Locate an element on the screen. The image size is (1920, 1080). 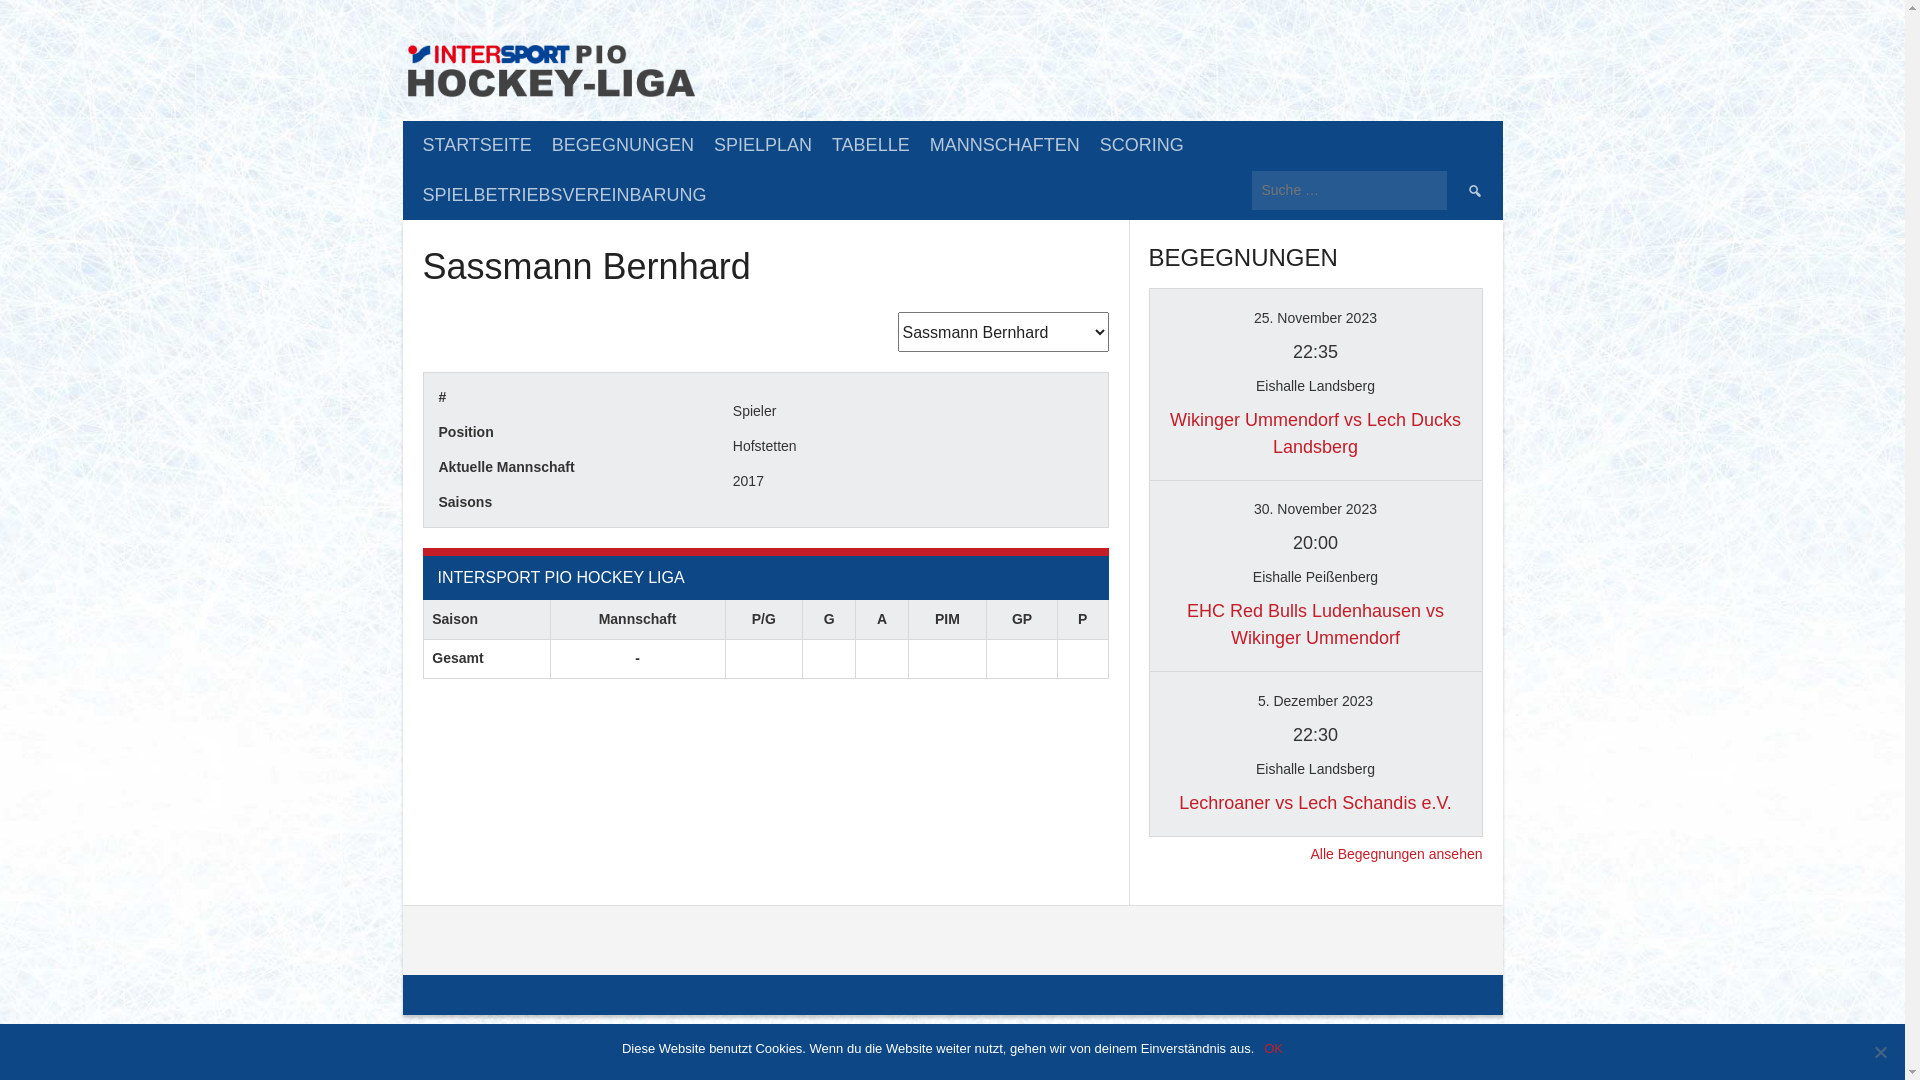
MANNSCHAFTEN is located at coordinates (1005, 146).